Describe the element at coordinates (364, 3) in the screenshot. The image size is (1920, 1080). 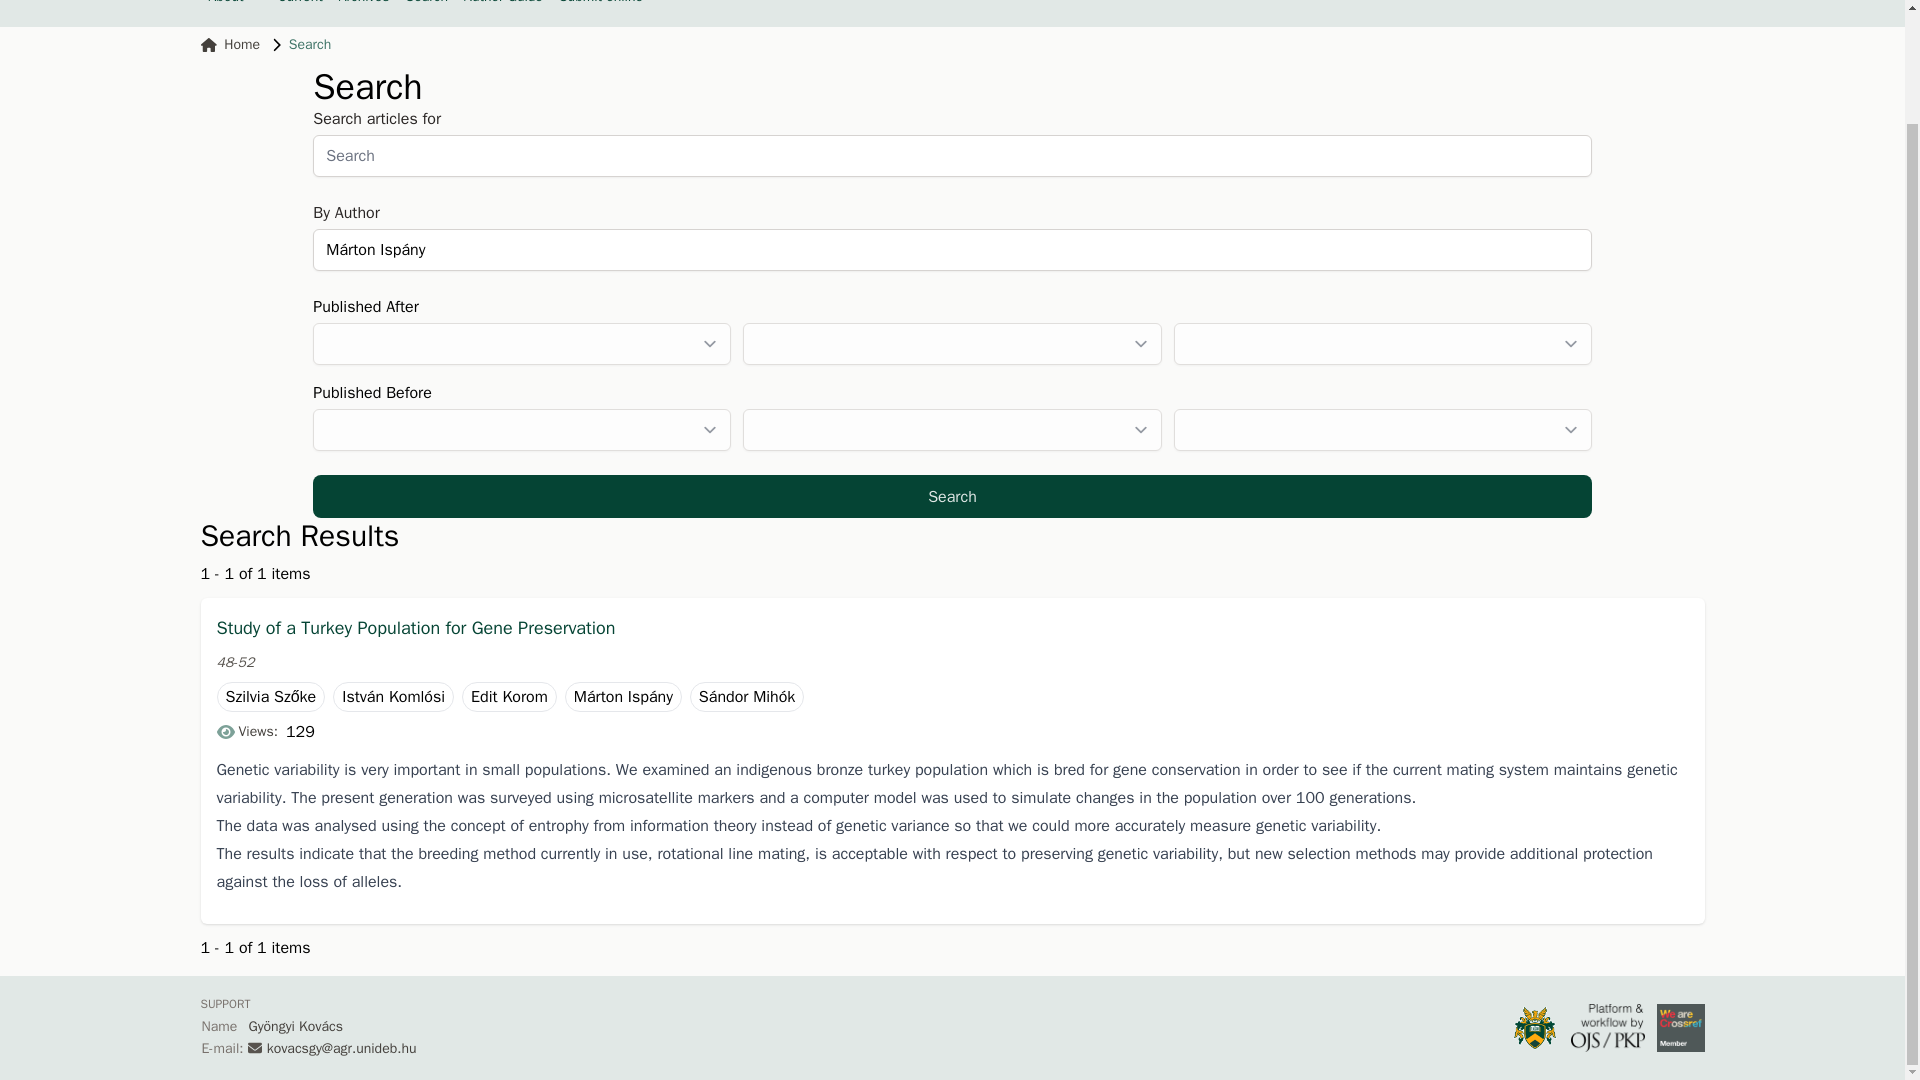
I see `Archives` at that location.